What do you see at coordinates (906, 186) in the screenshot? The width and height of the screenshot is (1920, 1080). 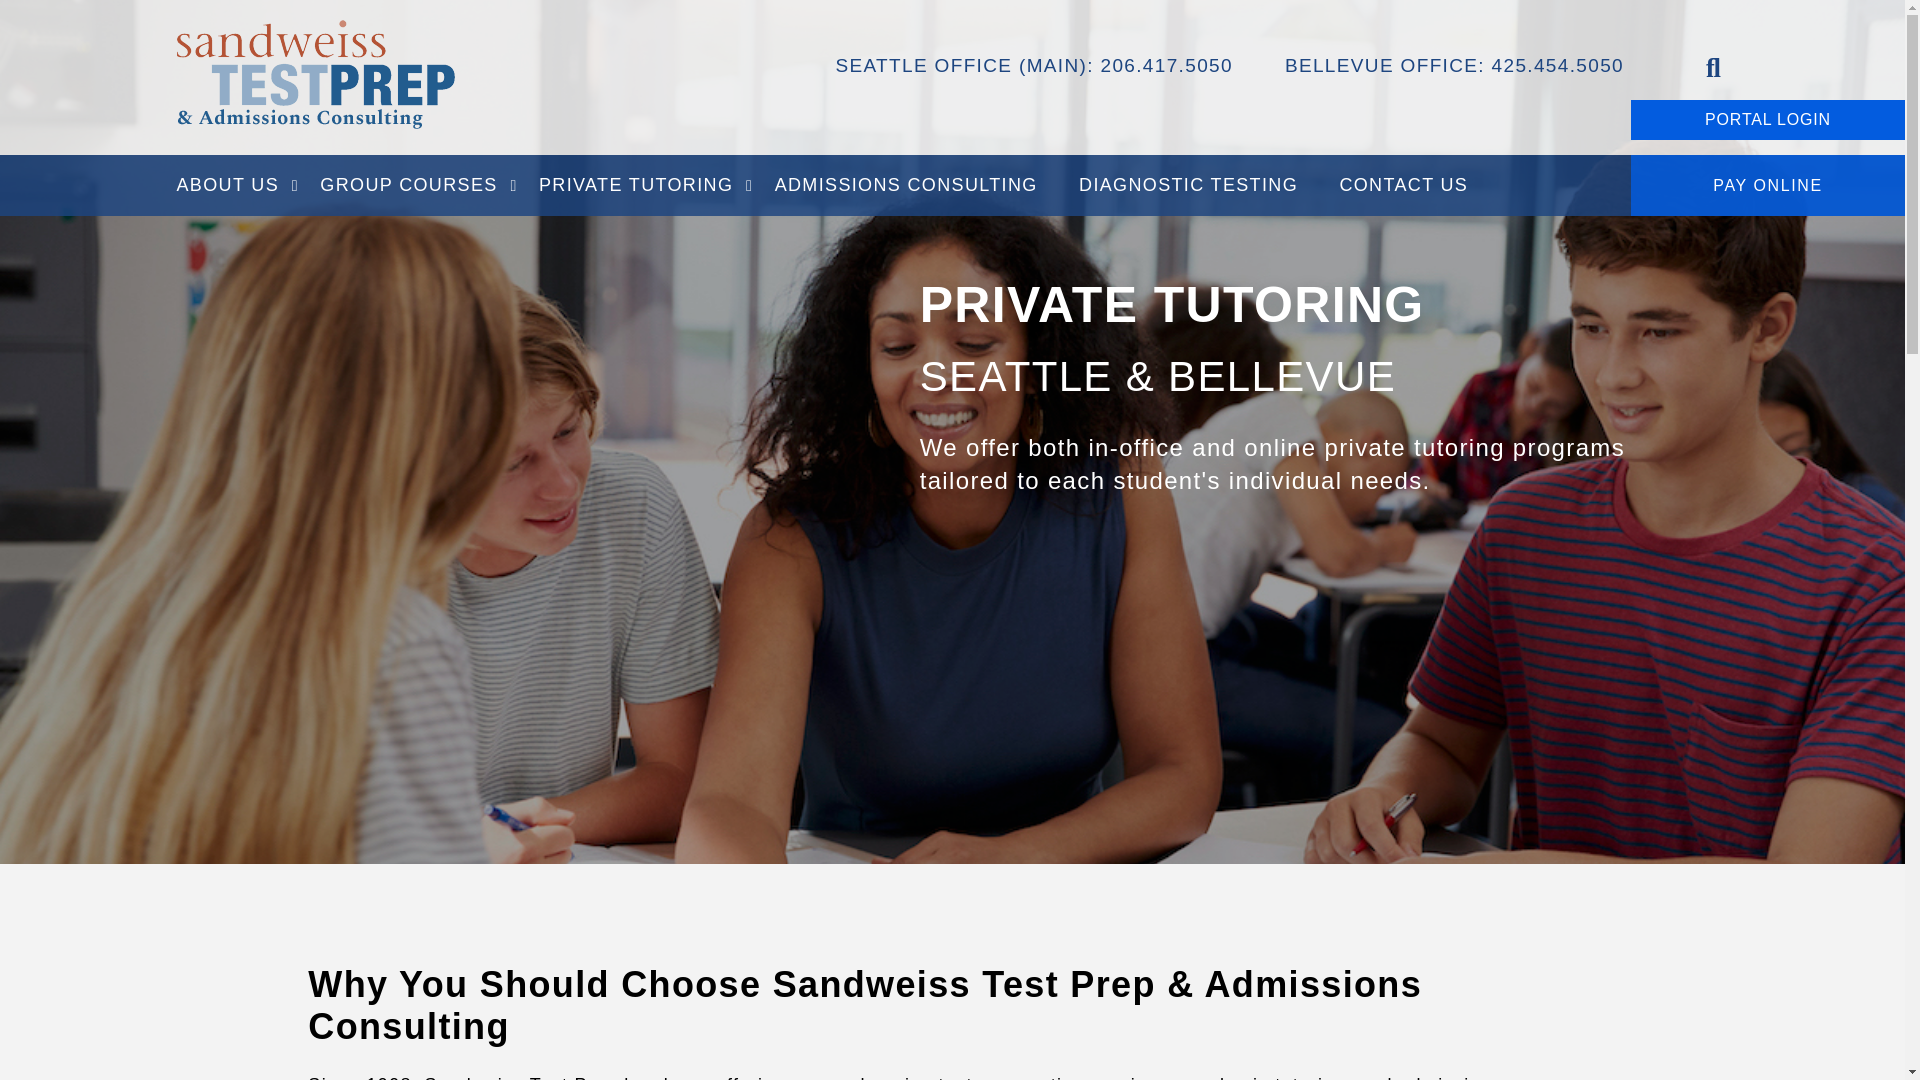 I see `ADMISSIONS CONSULTING` at bounding box center [906, 186].